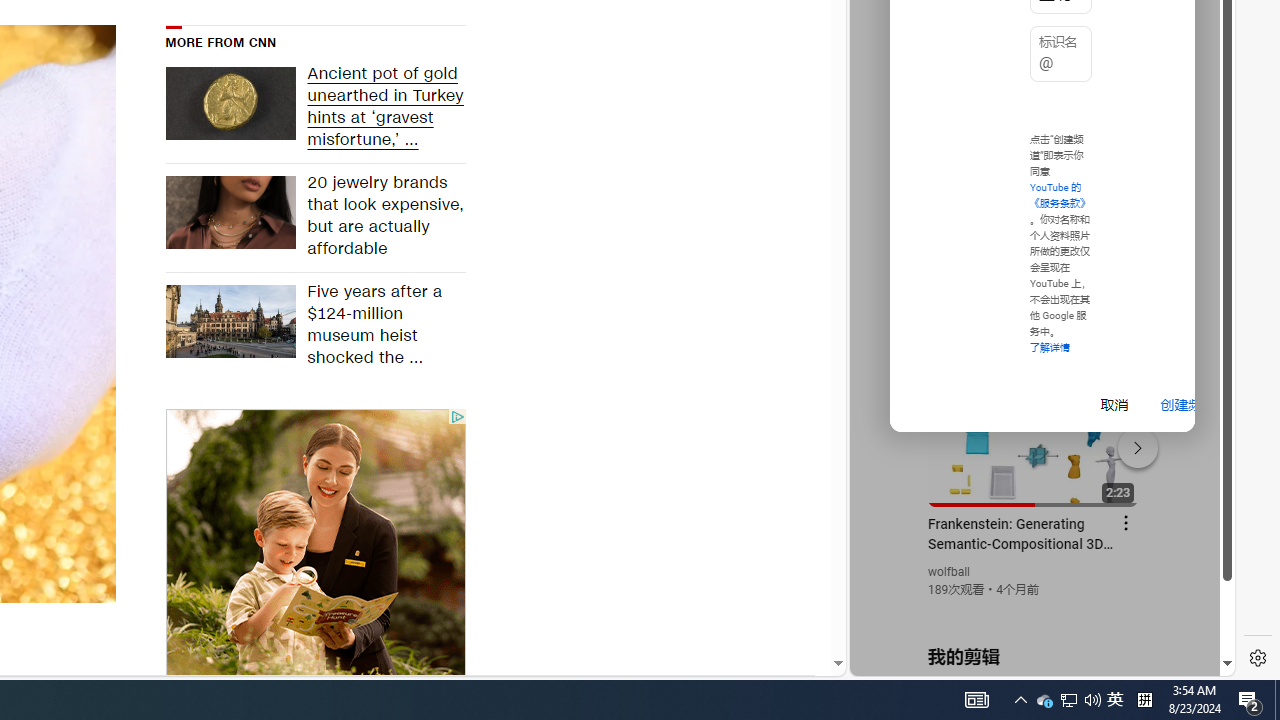  Describe the element at coordinates (1028, 660) in the screenshot. I see `Class: dict_pnIcon rms_img` at that location.